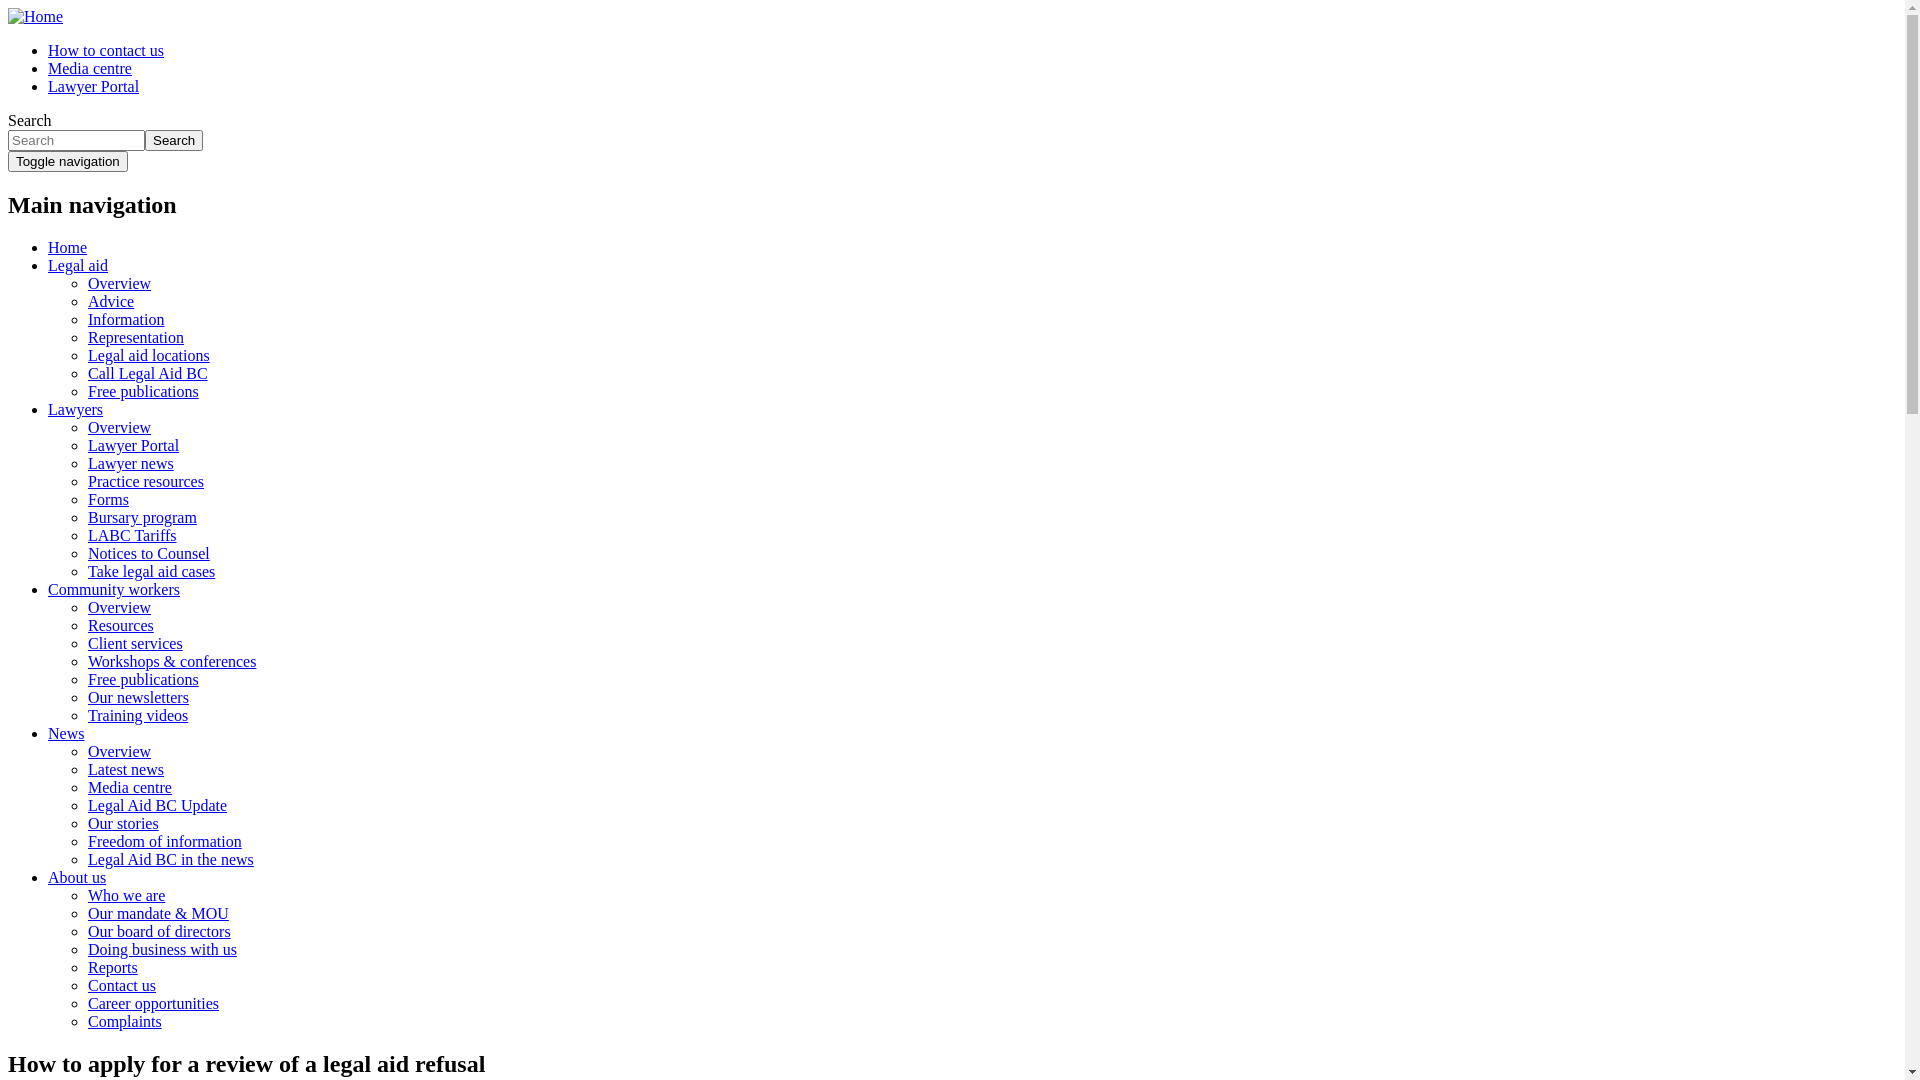  What do you see at coordinates (78, 266) in the screenshot?
I see `Legal aid` at bounding box center [78, 266].